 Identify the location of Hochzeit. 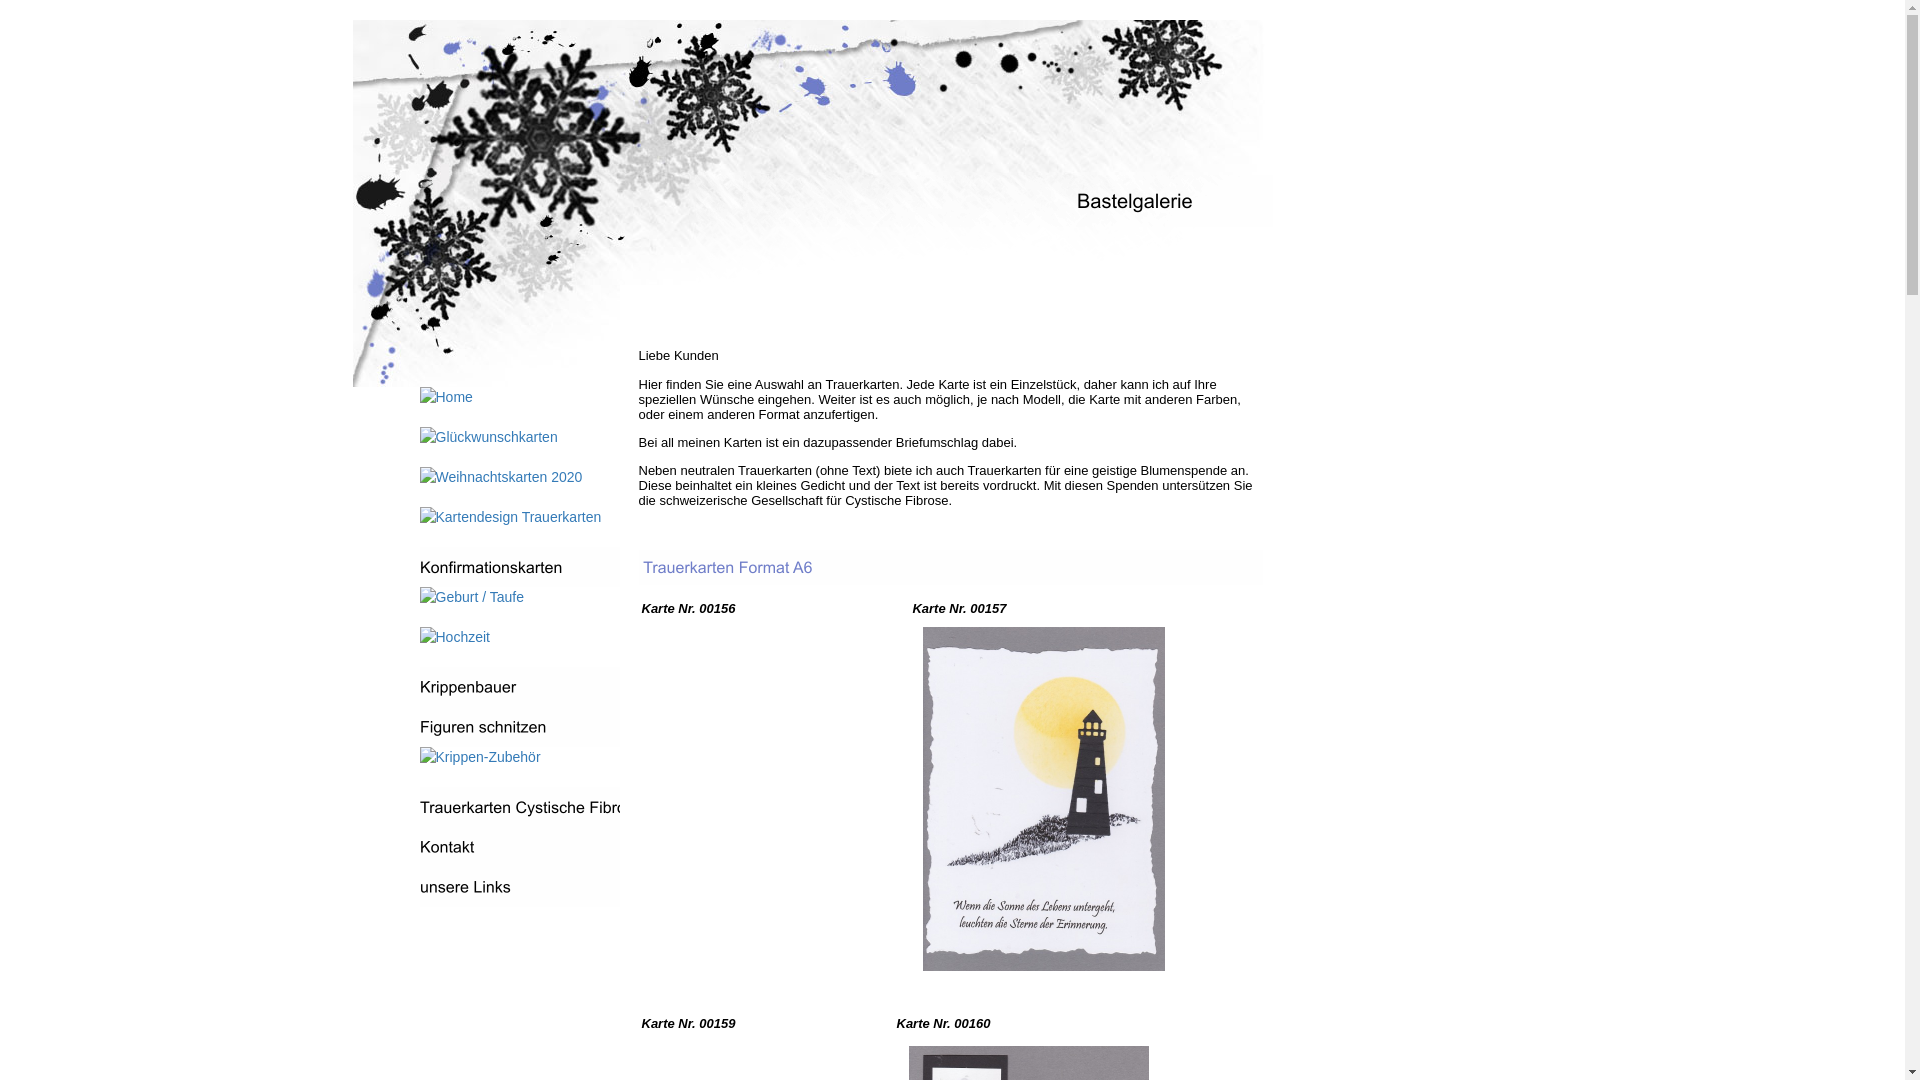
(520, 637).